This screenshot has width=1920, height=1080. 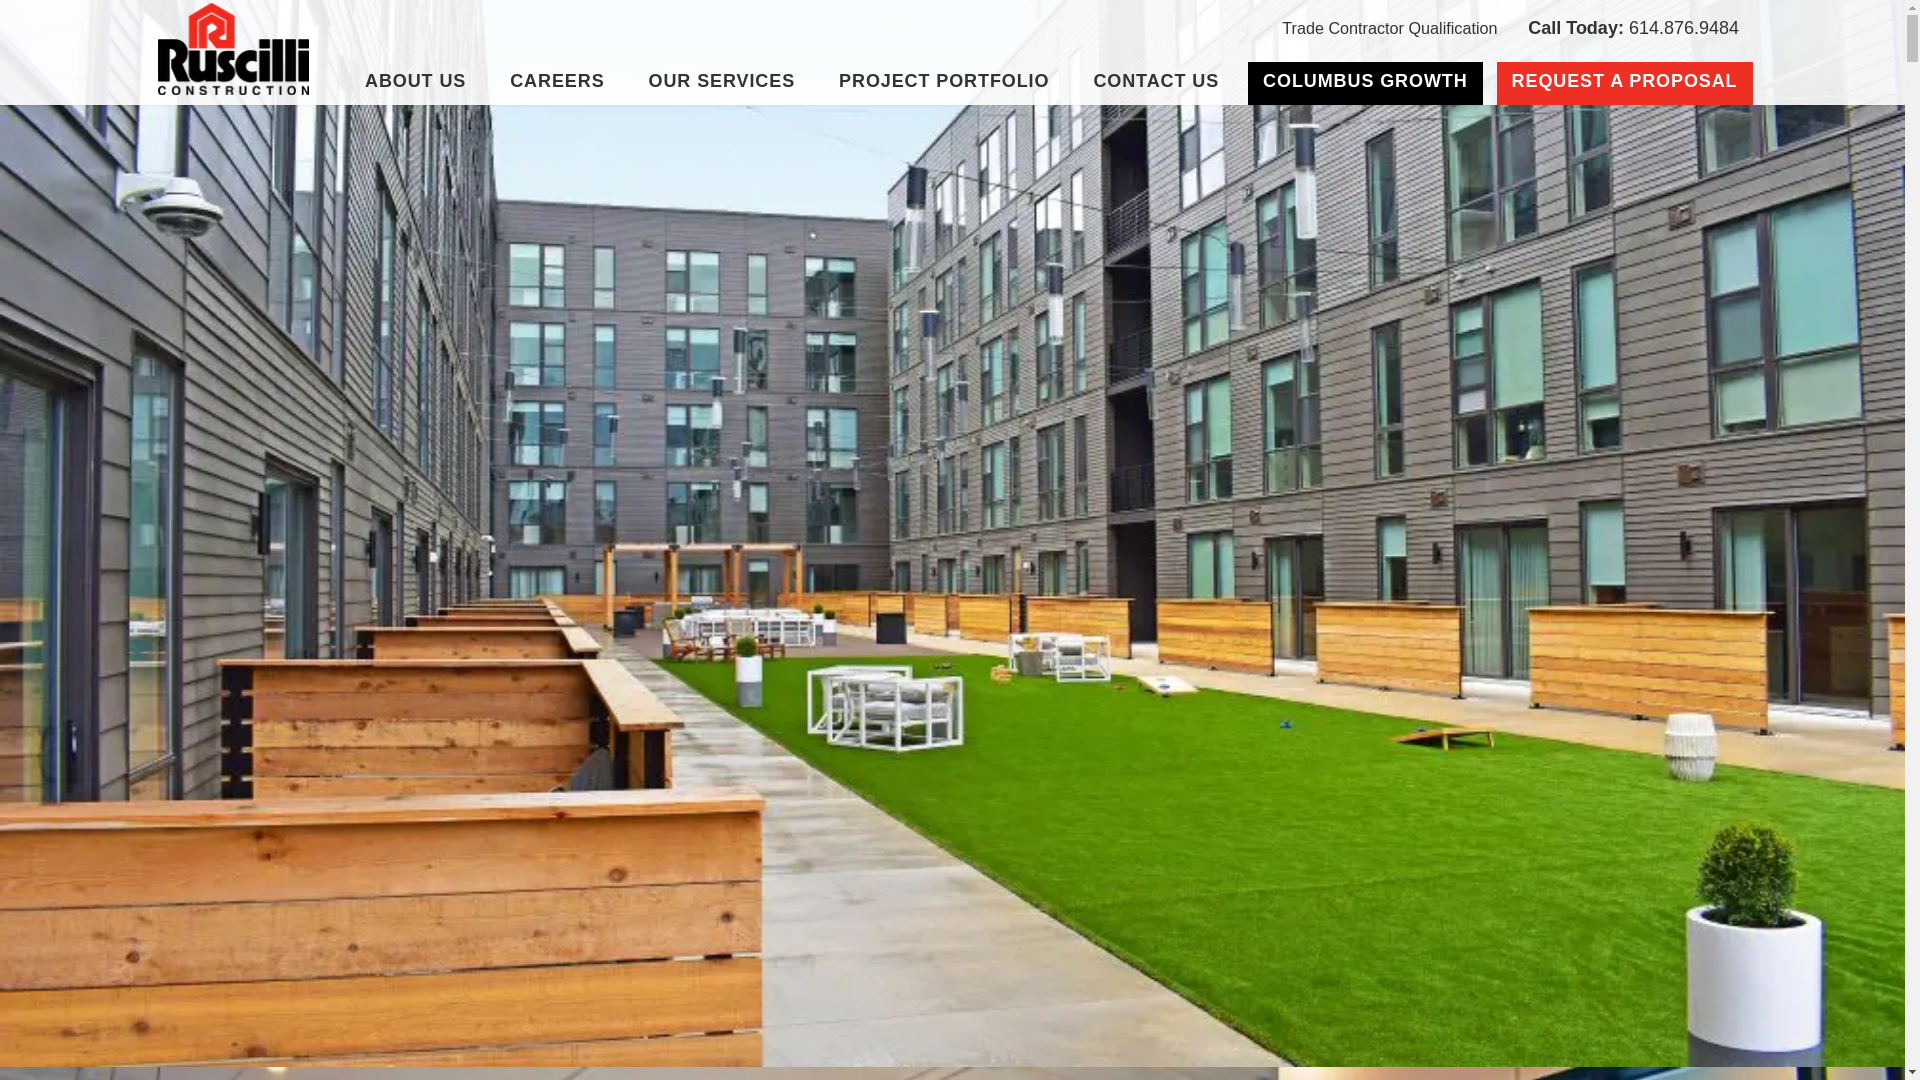 What do you see at coordinates (415, 82) in the screenshot?
I see `ABOUT US` at bounding box center [415, 82].